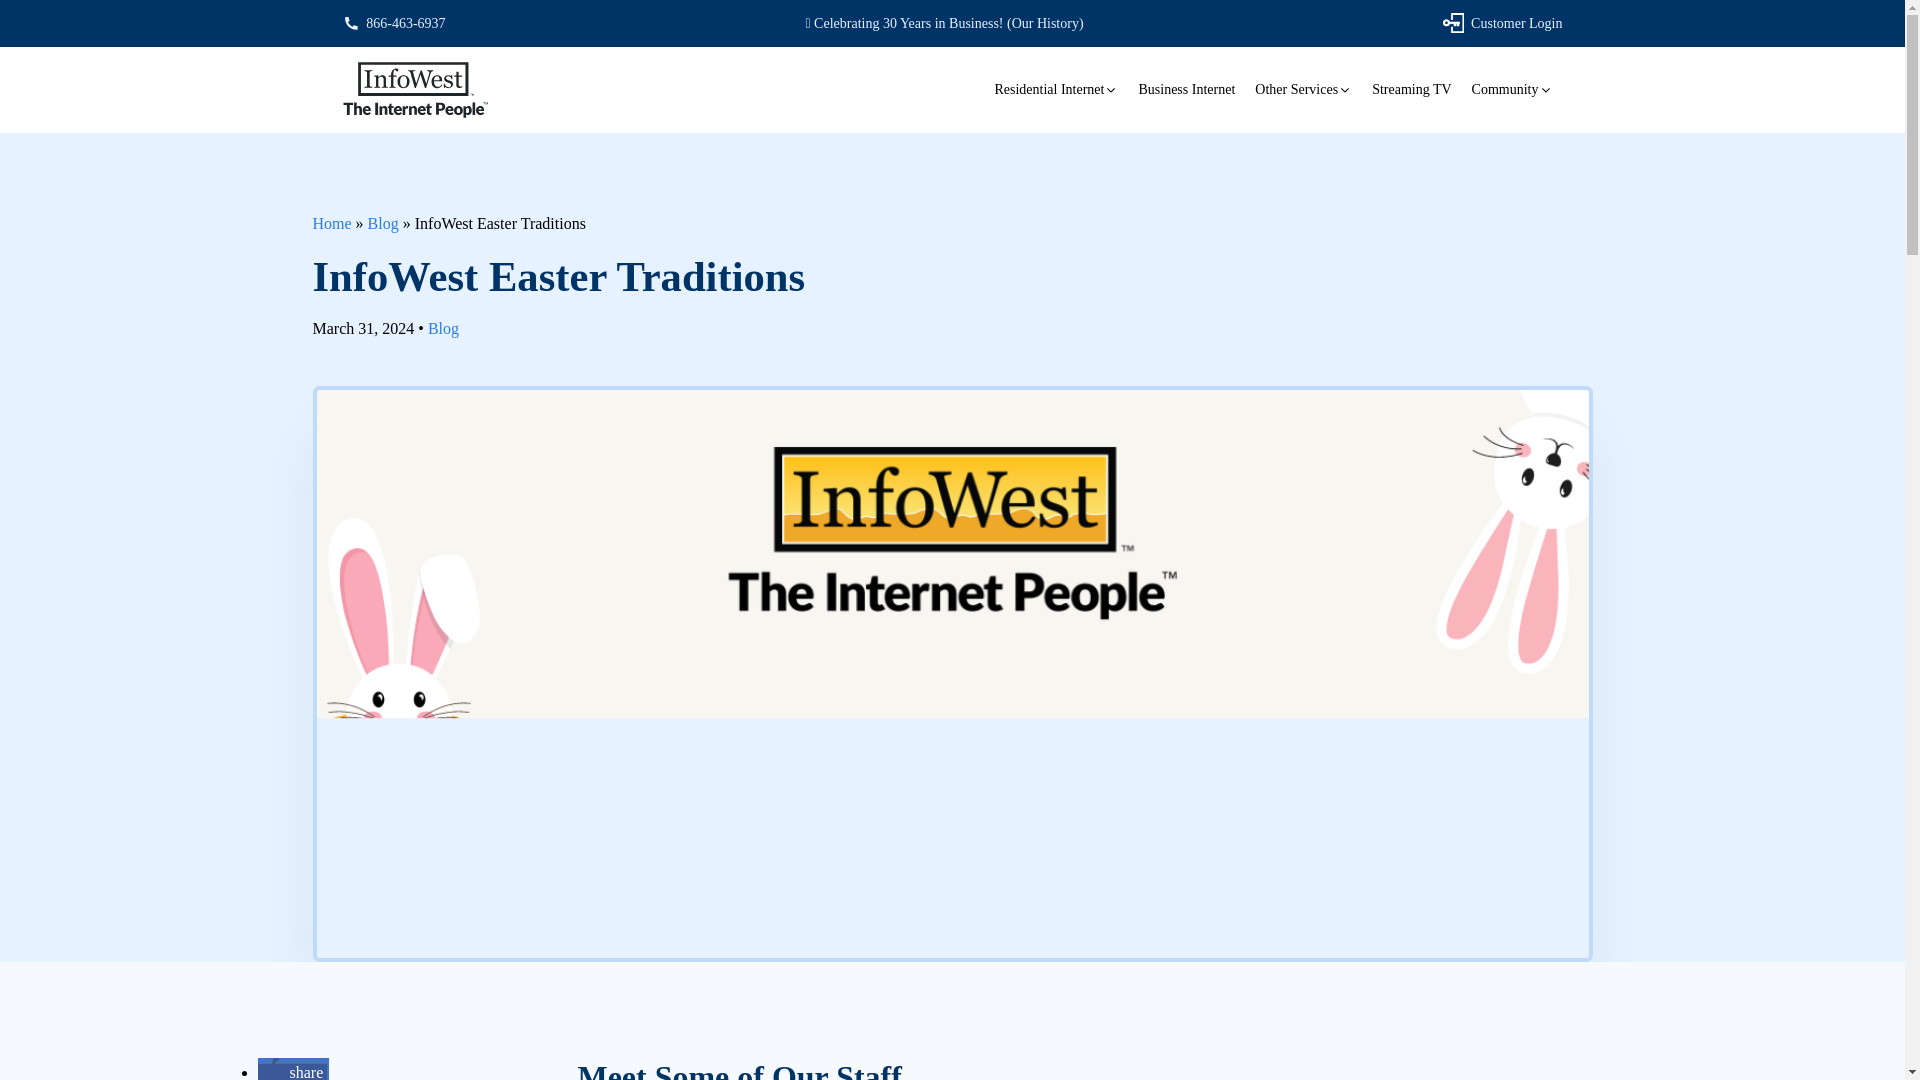 This screenshot has width=1920, height=1080. I want to click on Customer Login, so click(1502, 22).